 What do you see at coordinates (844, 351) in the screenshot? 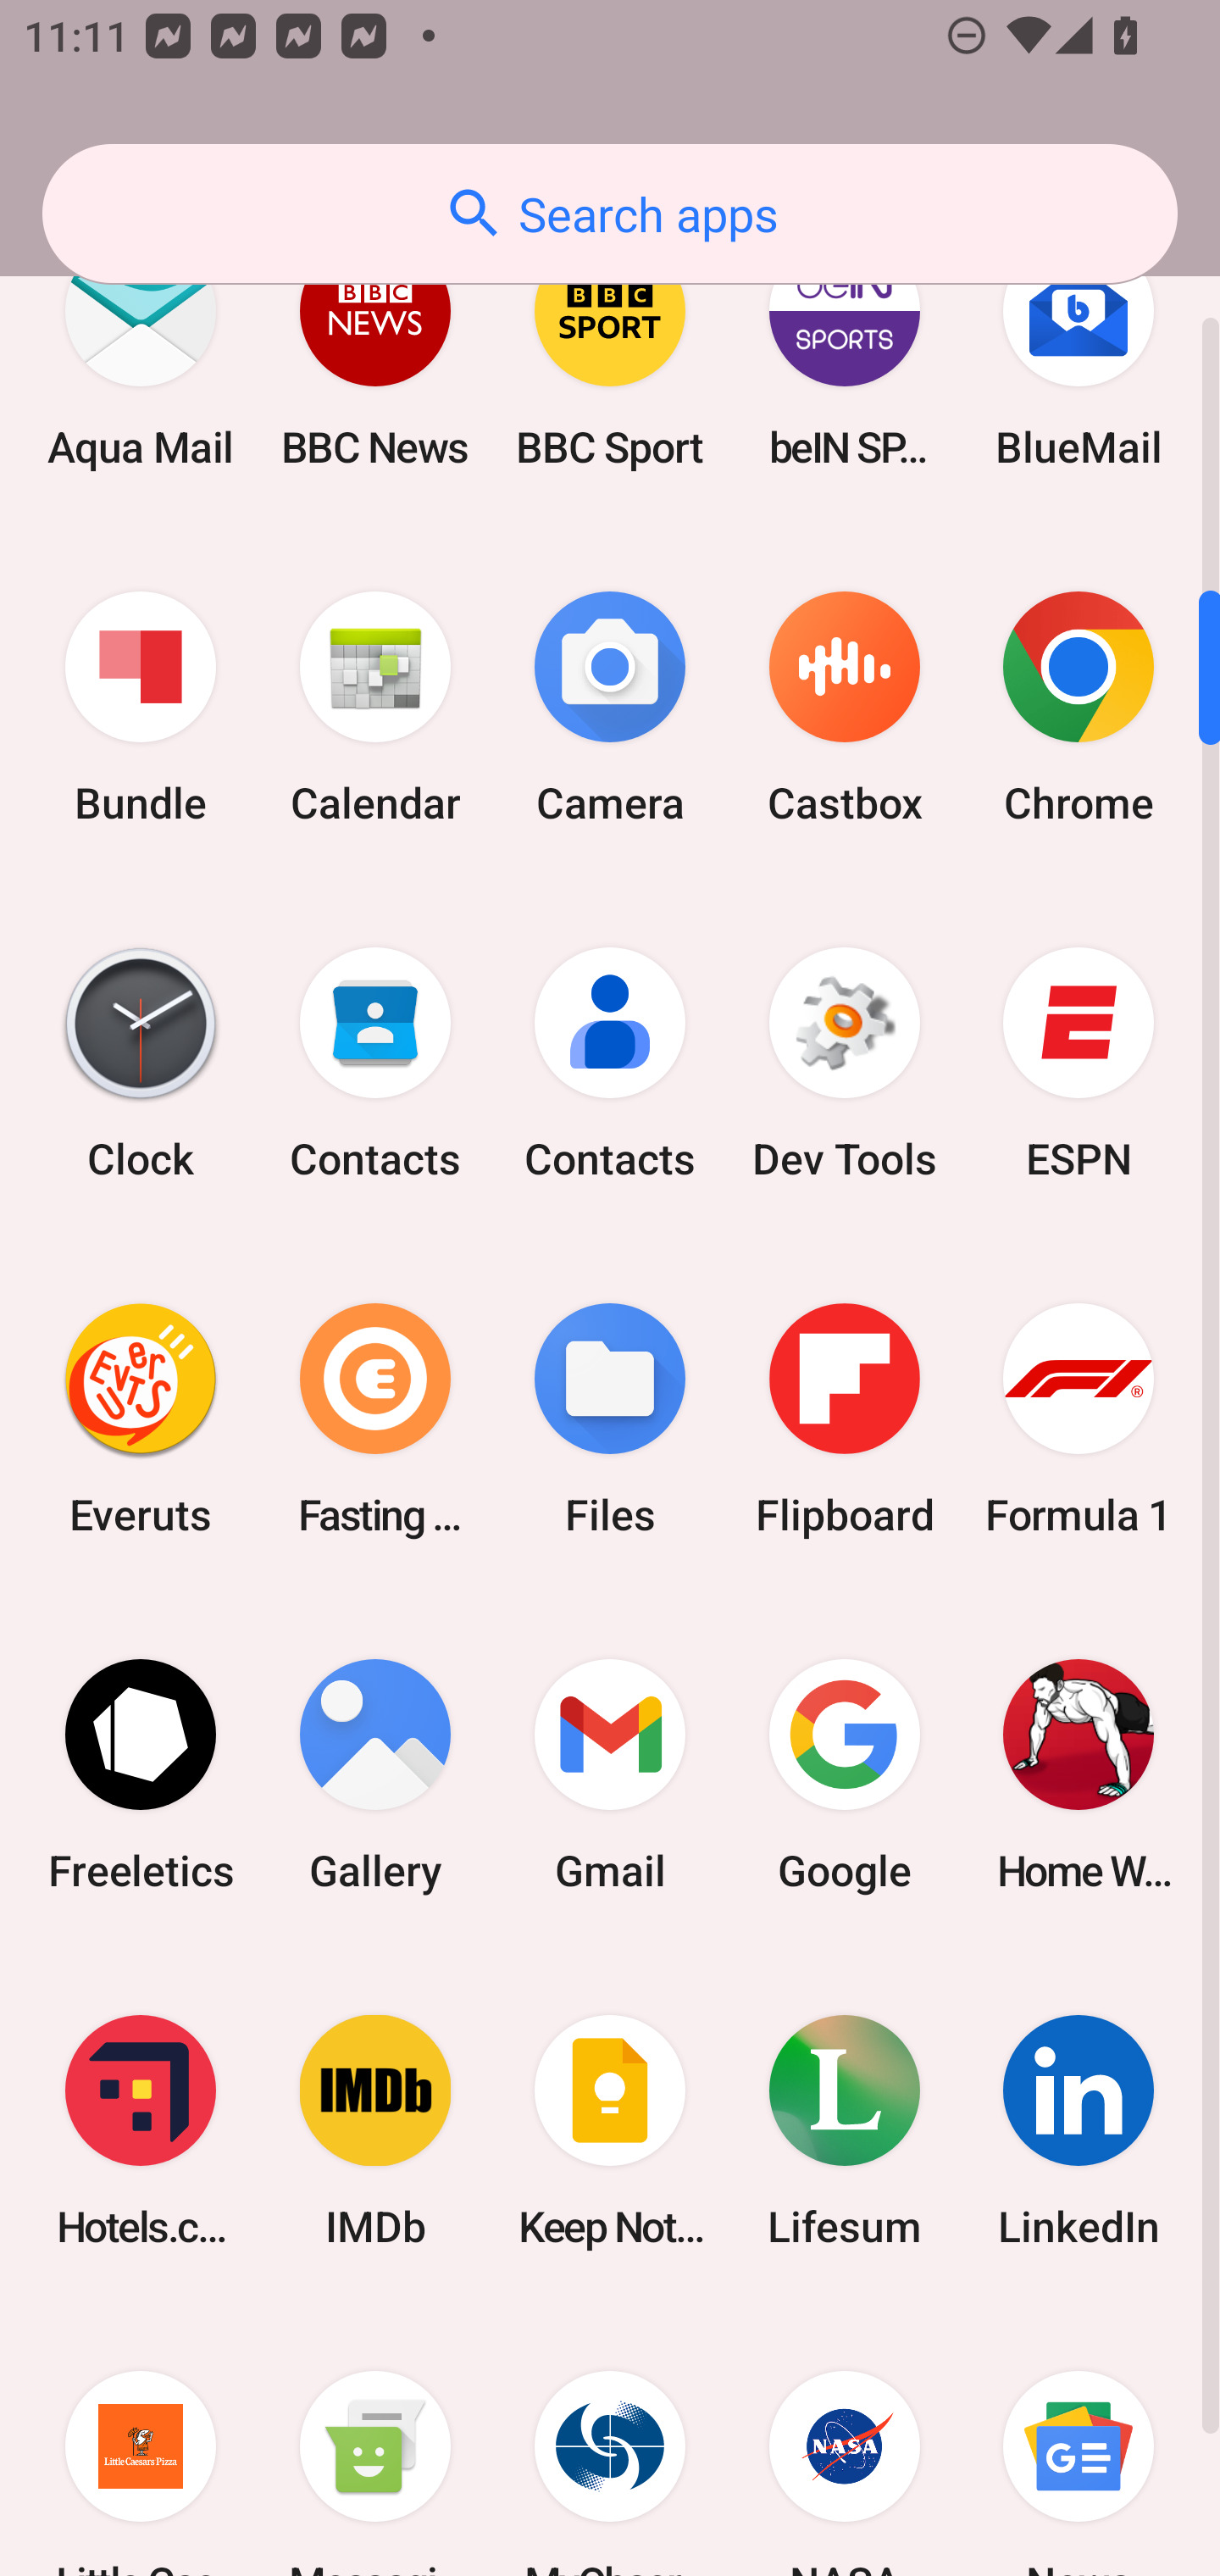
I see `beIN SPORTS` at bounding box center [844, 351].